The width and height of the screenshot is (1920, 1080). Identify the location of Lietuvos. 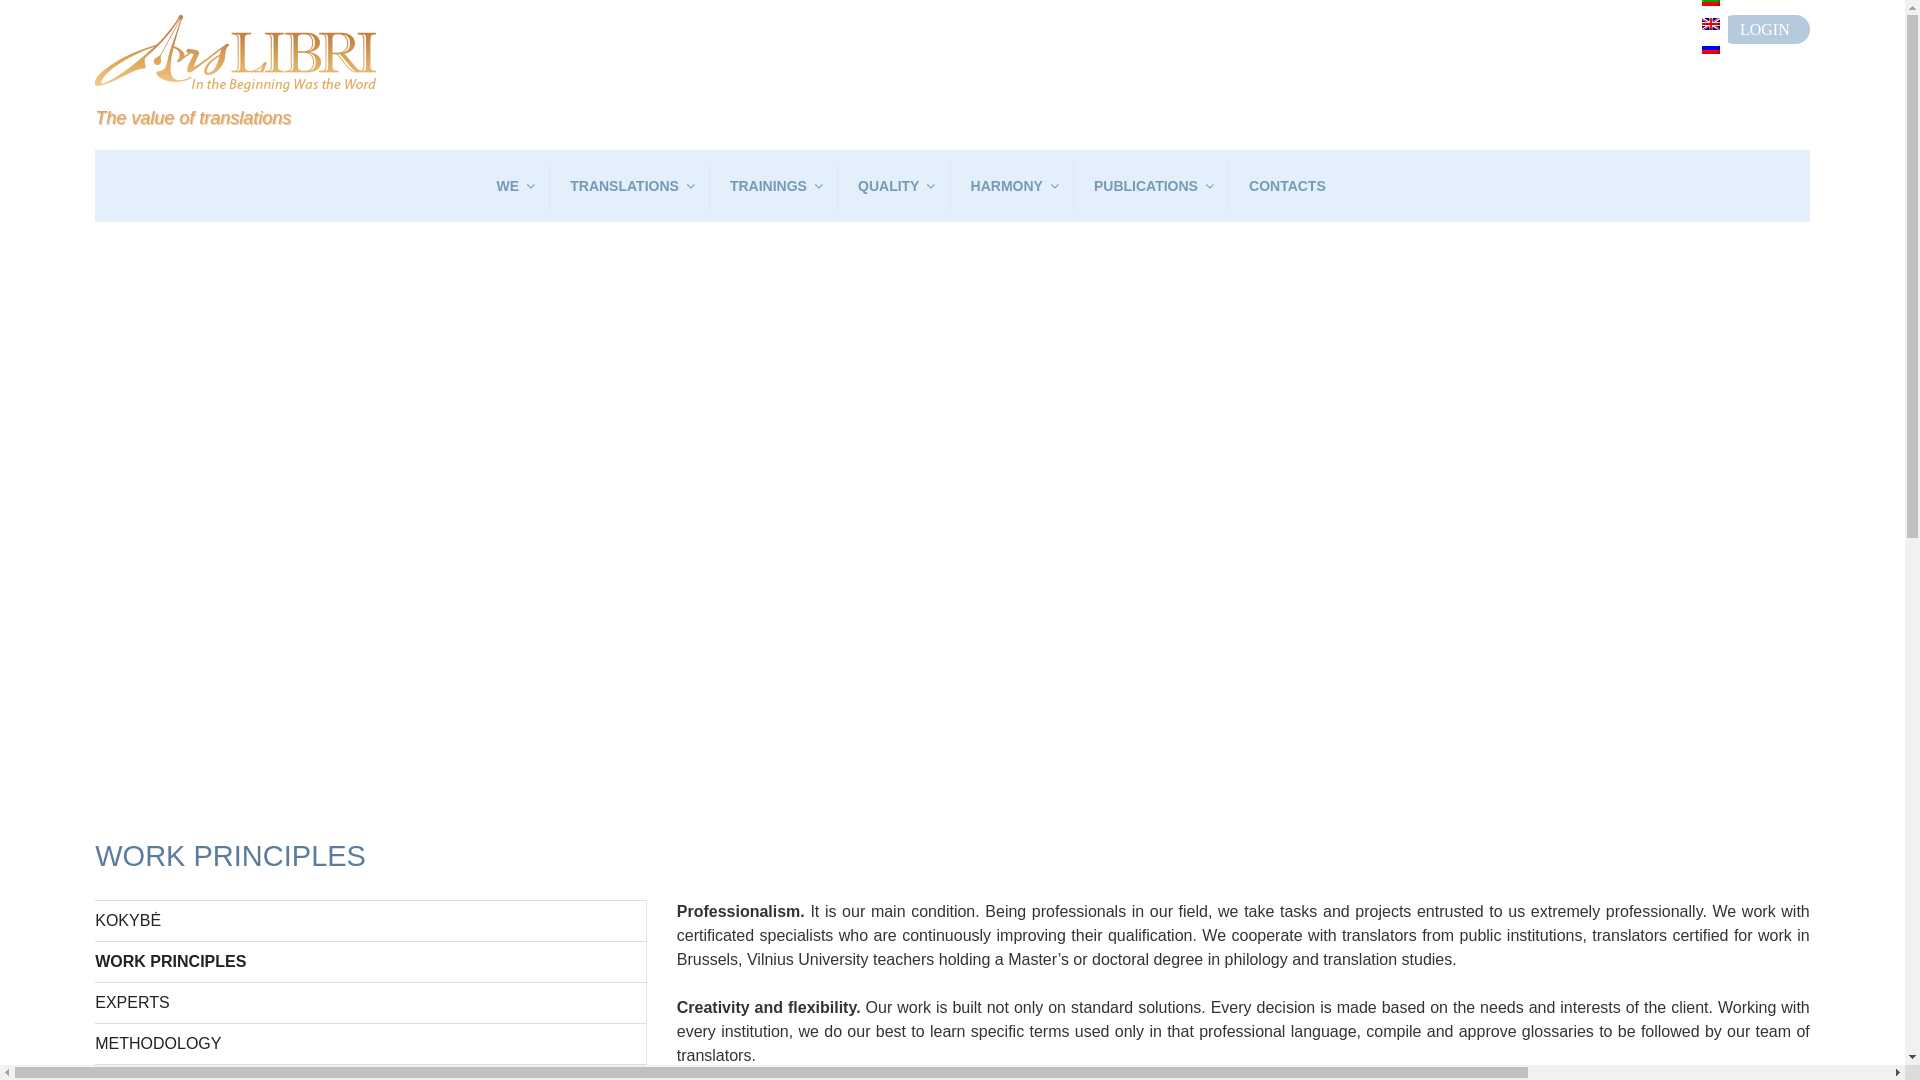
(1710, 3).